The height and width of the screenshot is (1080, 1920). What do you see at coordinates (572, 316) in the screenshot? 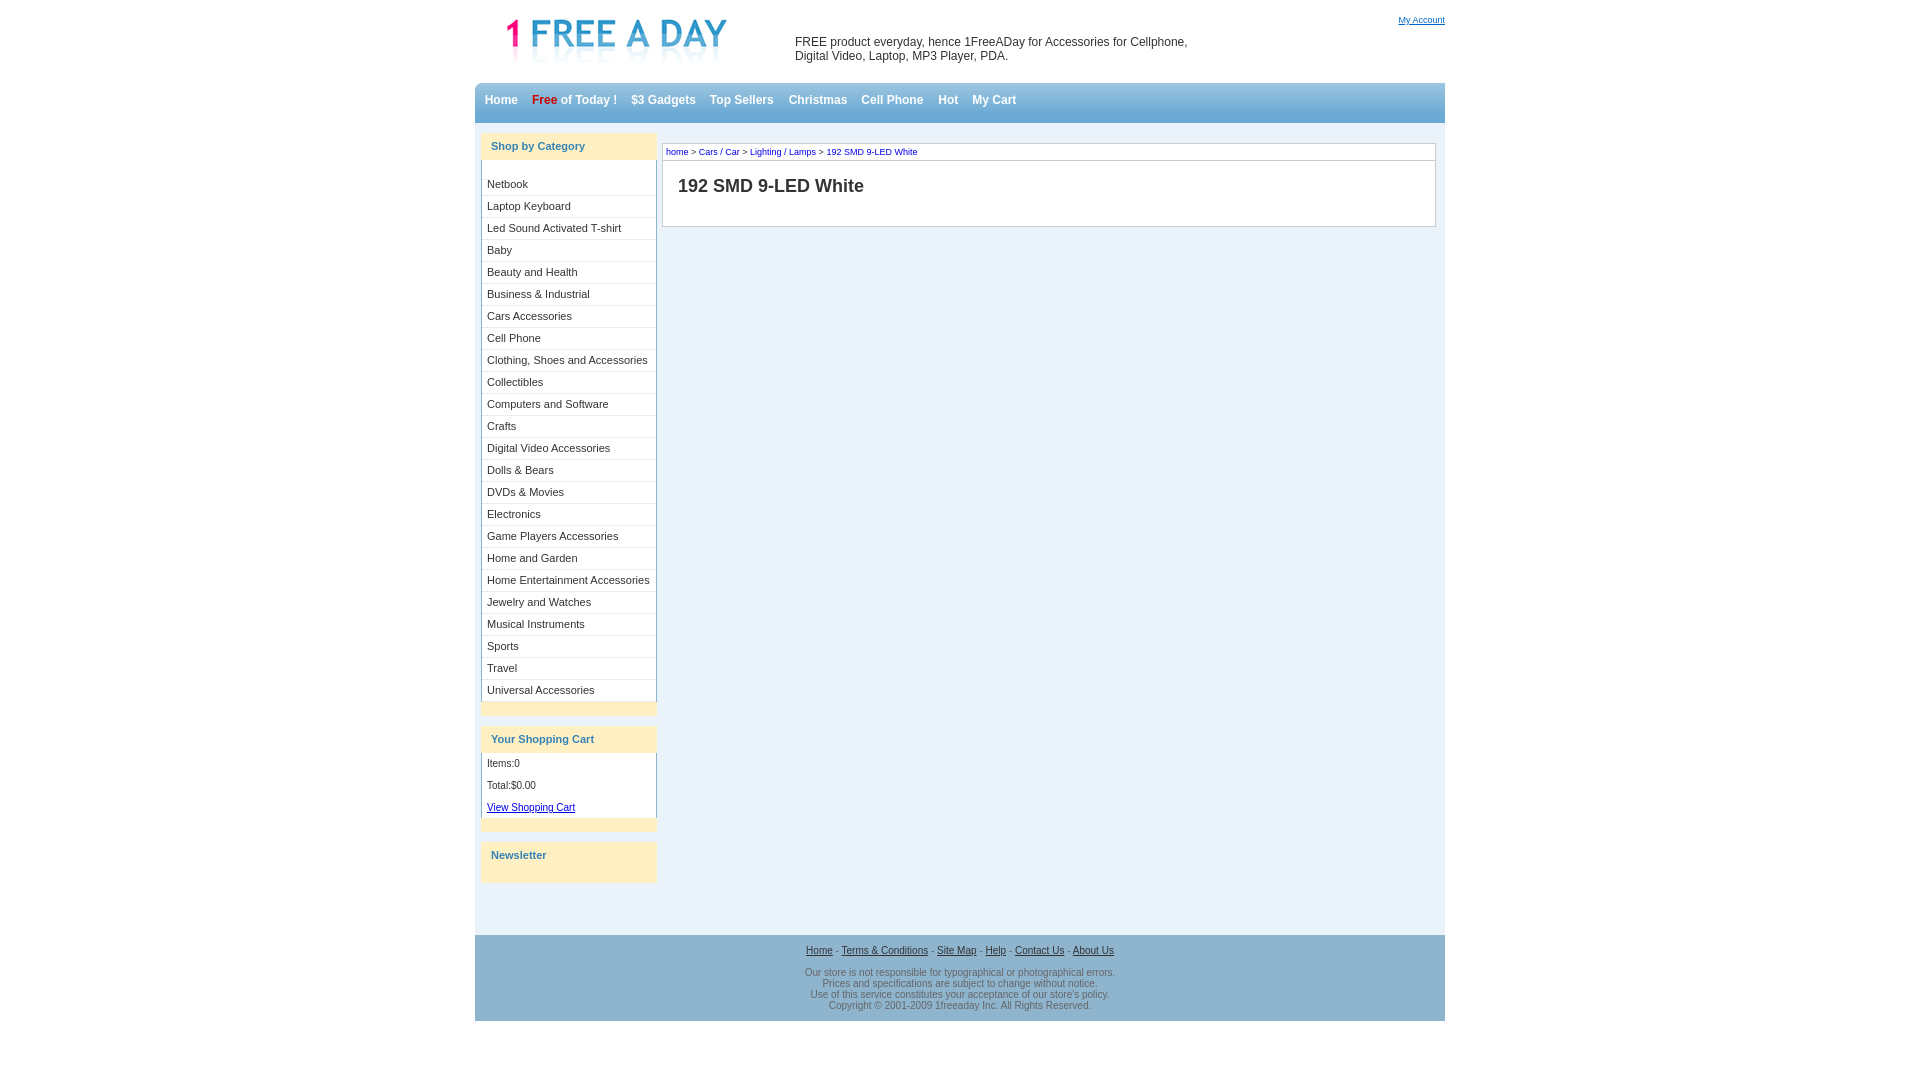
I see `Cars Accessories` at bounding box center [572, 316].